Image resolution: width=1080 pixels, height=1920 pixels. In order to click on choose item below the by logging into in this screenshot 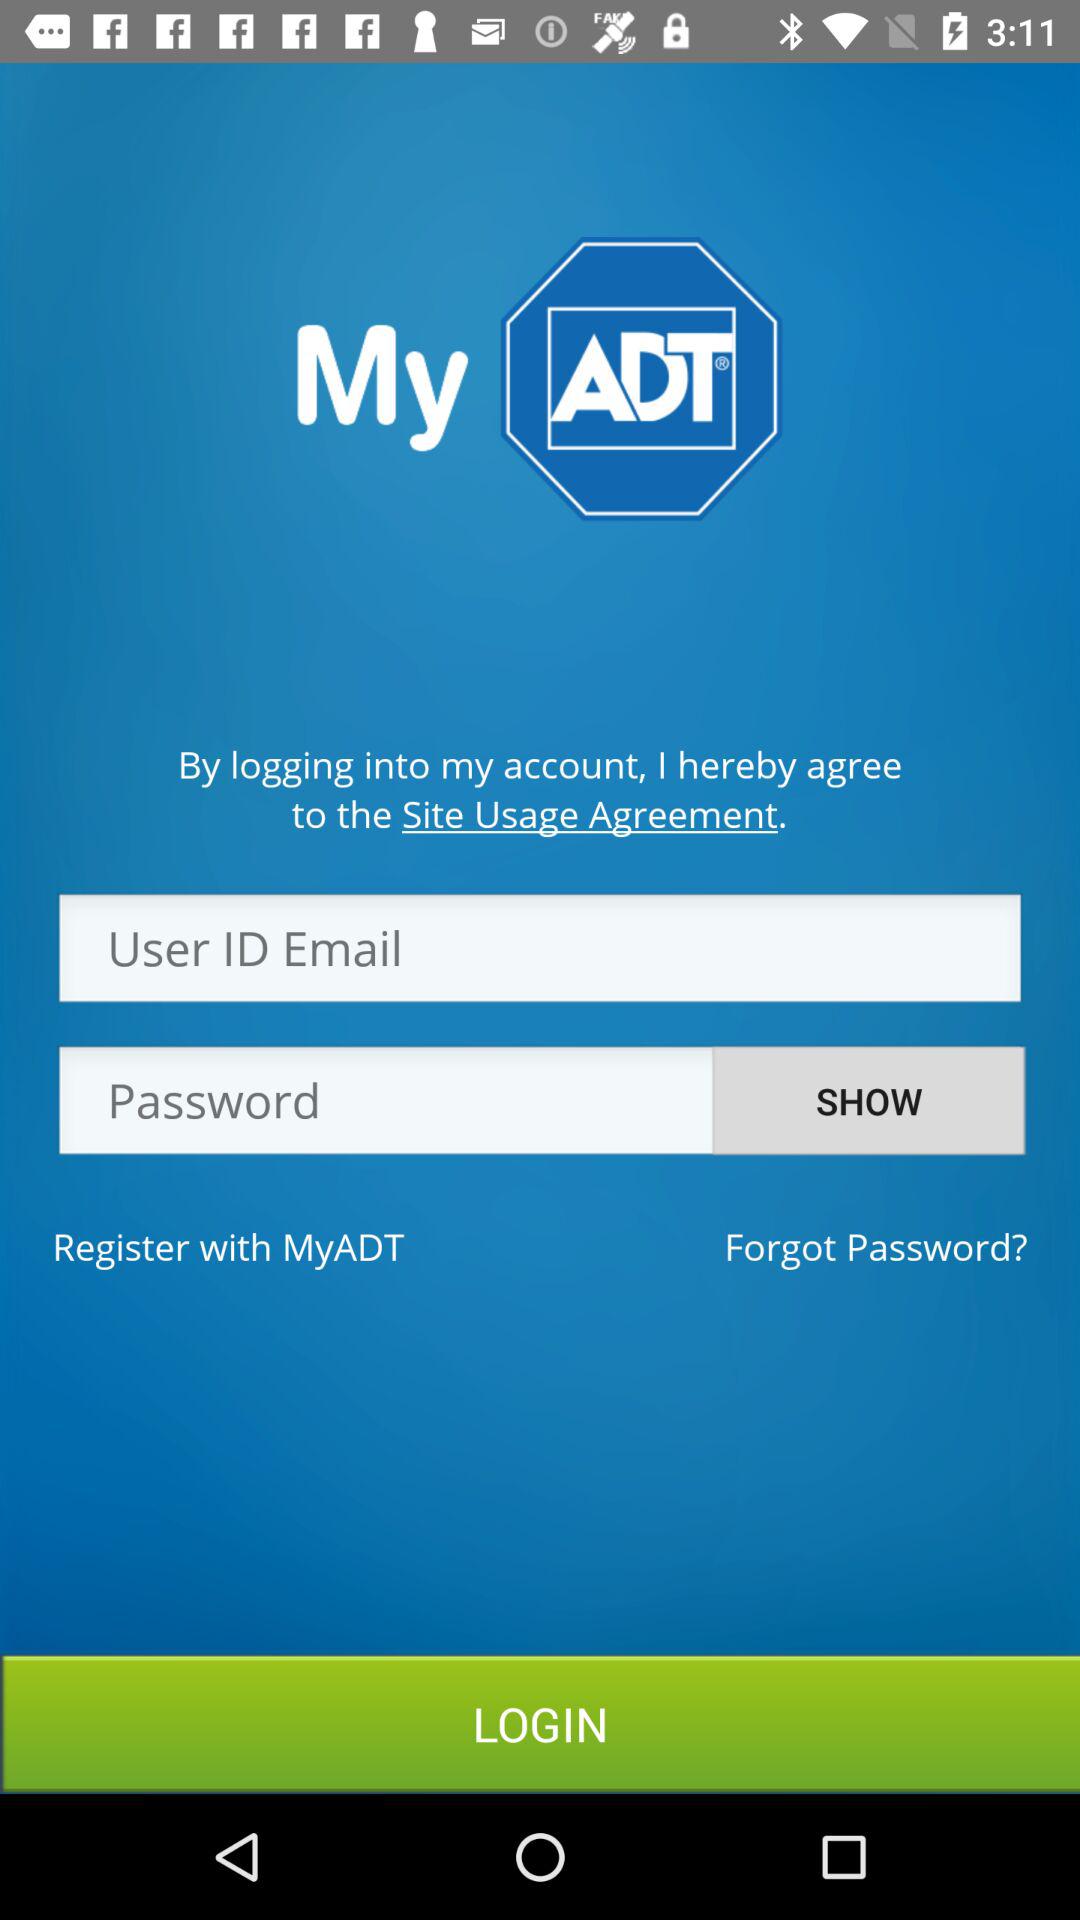, I will do `click(539, 813)`.